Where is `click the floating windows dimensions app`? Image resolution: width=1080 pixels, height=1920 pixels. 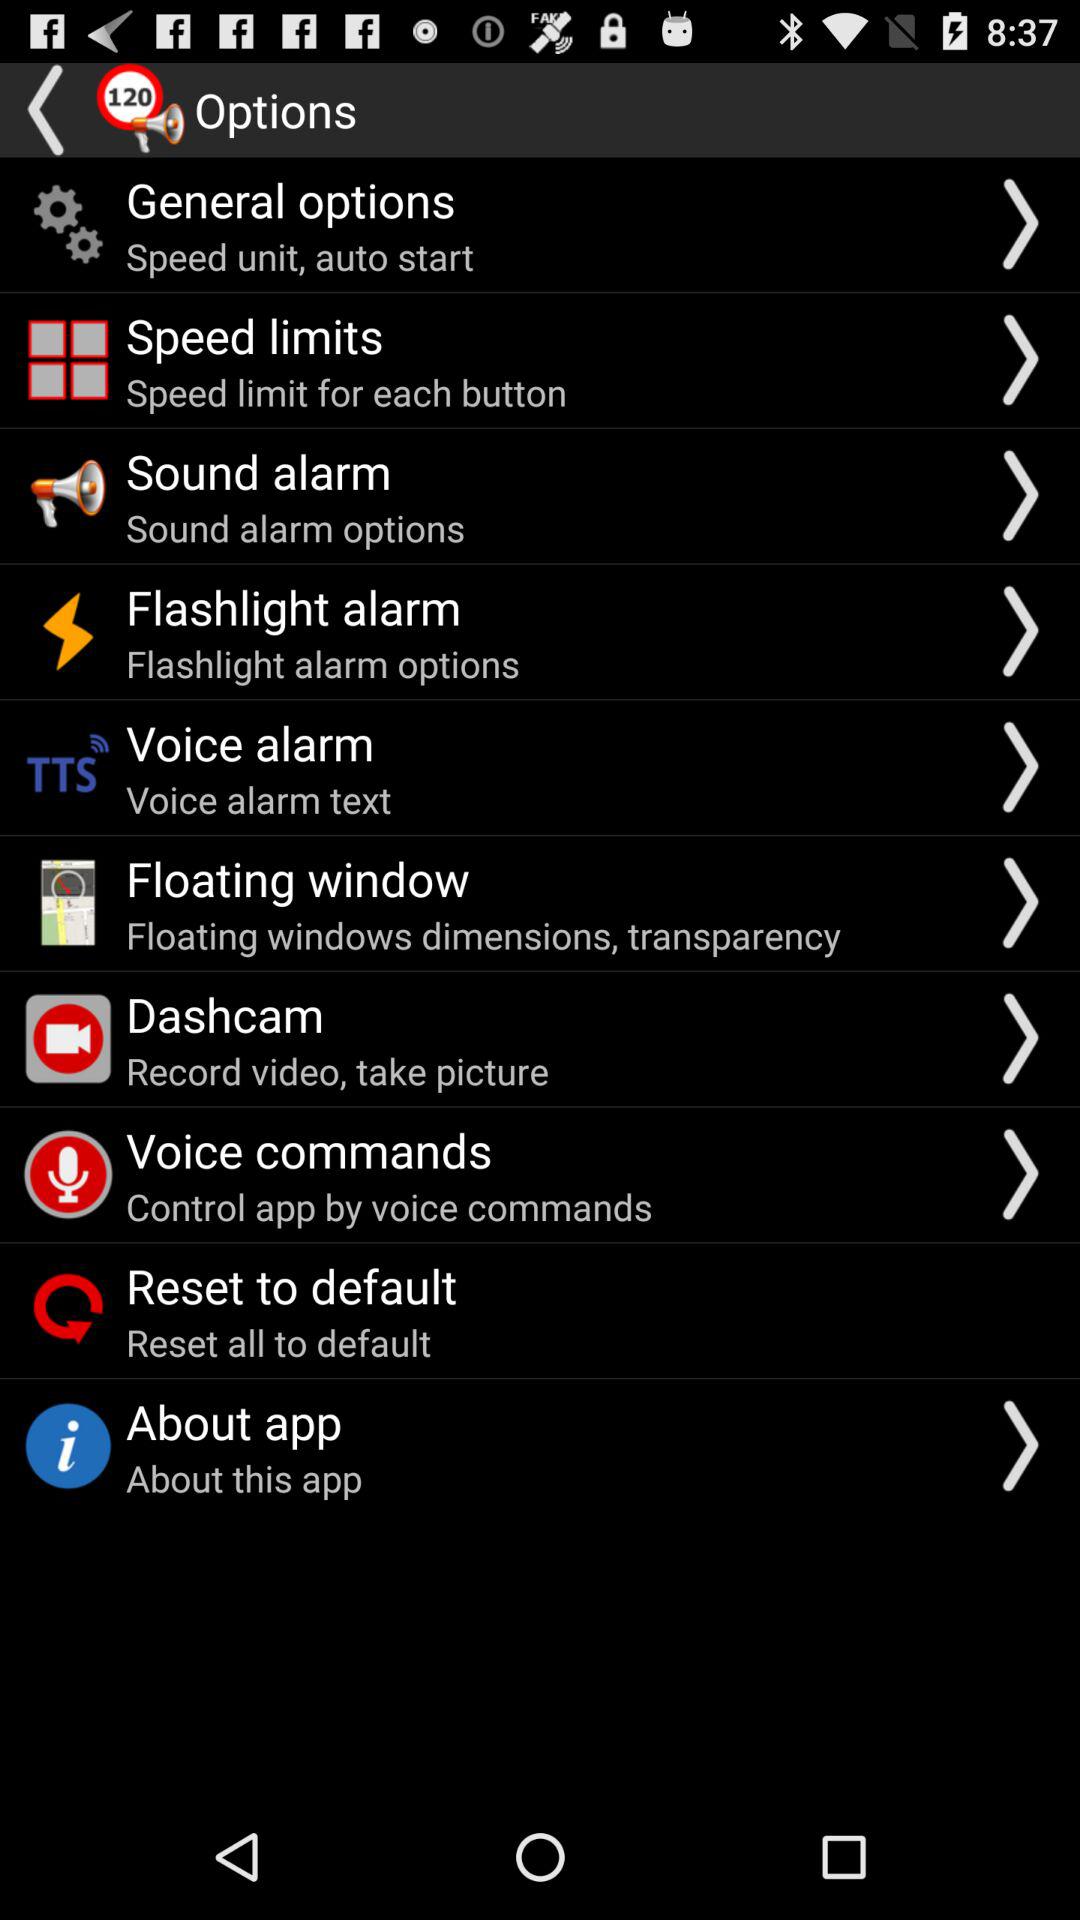 click the floating windows dimensions app is located at coordinates (483, 935).